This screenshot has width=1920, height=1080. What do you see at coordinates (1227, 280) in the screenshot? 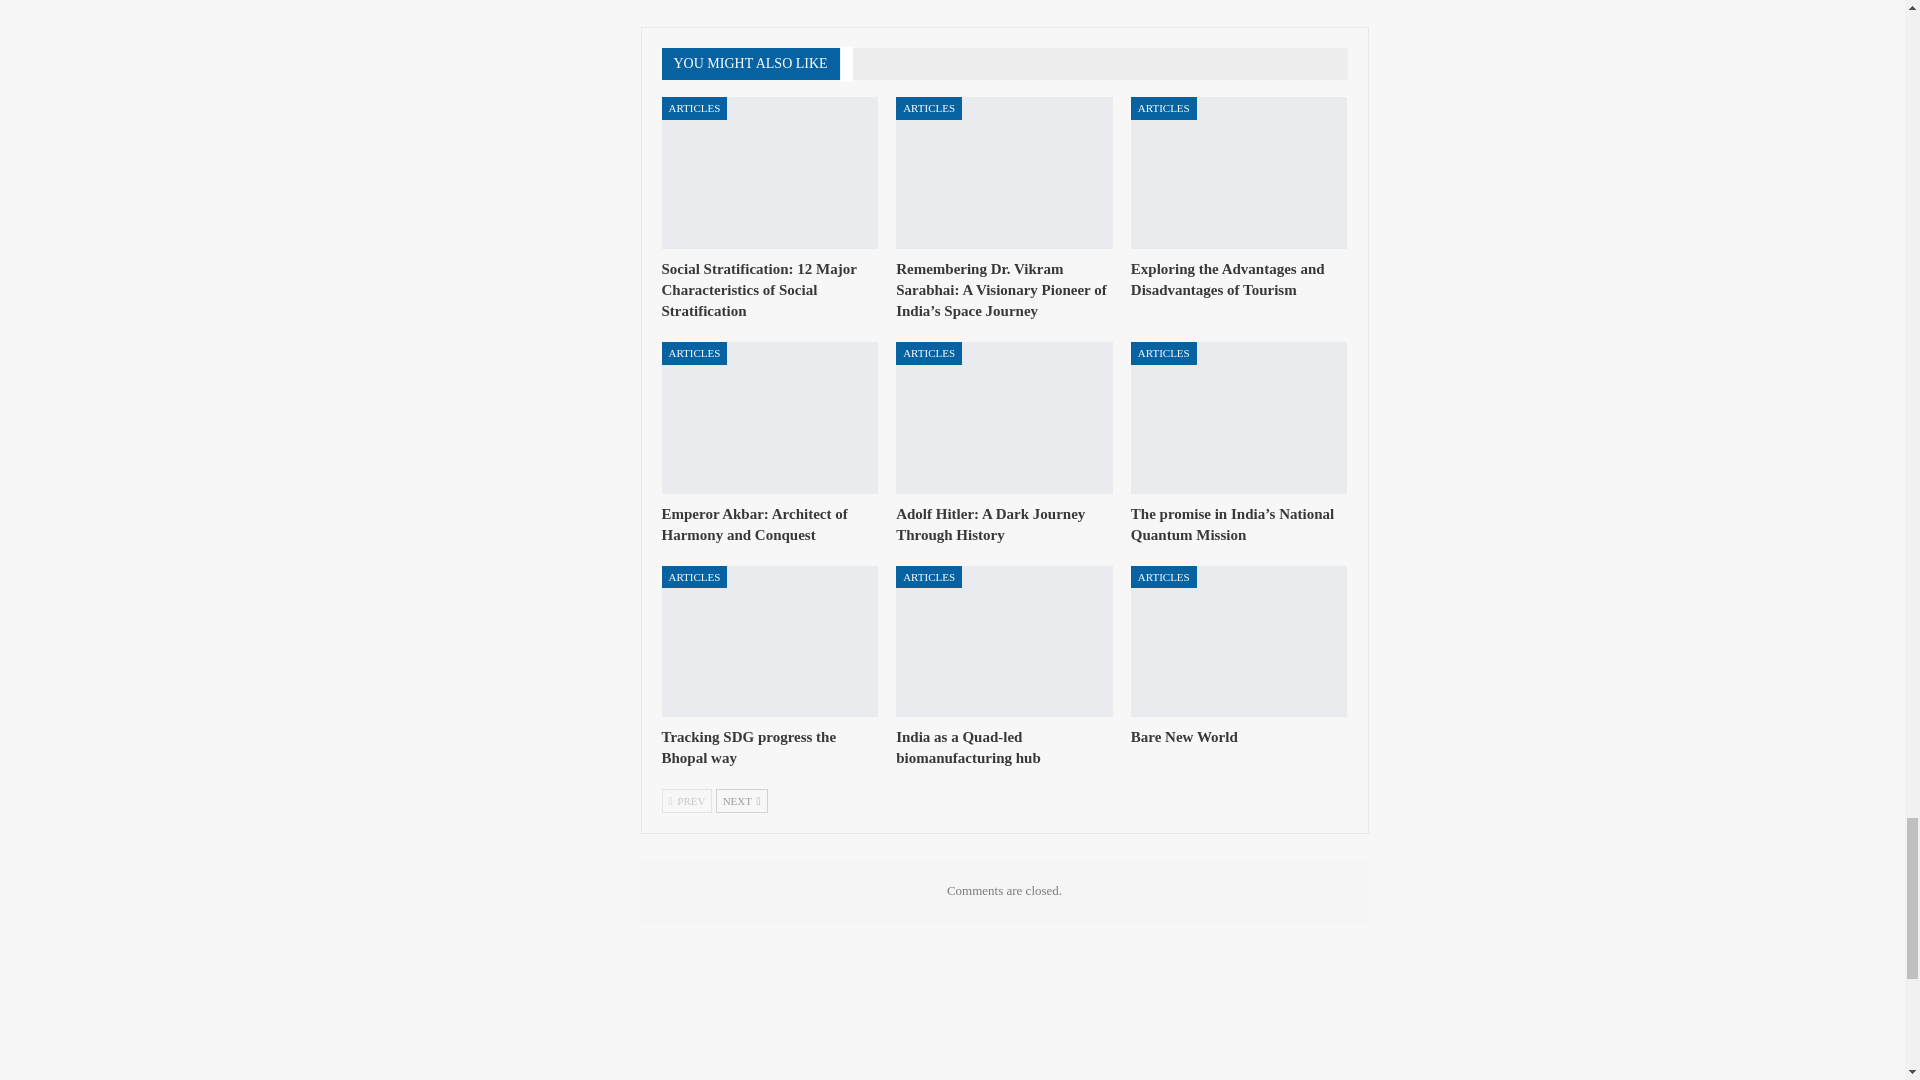
I see `Exploring the Advantages and Disadvantages of Tourism` at bounding box center [1227, 280].